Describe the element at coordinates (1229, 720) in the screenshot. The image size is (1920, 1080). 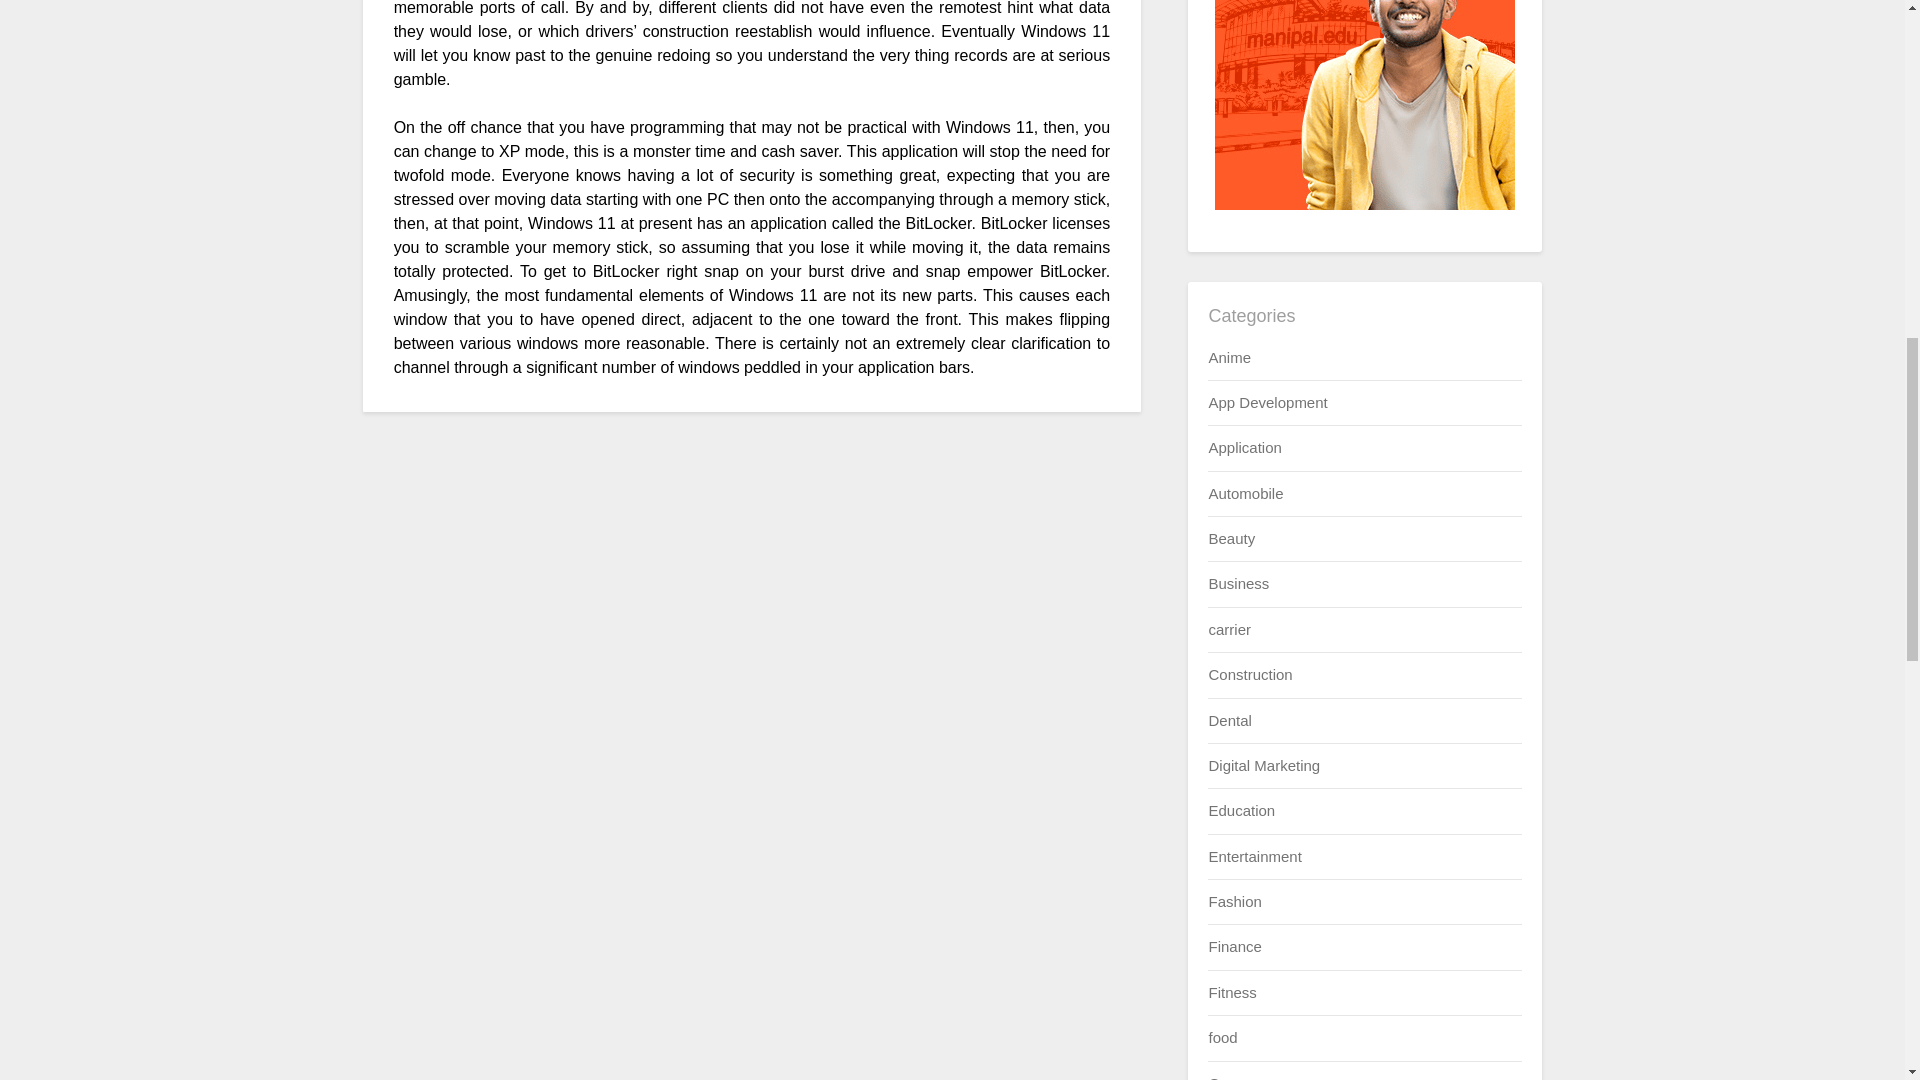
I see `Dental` at that location.